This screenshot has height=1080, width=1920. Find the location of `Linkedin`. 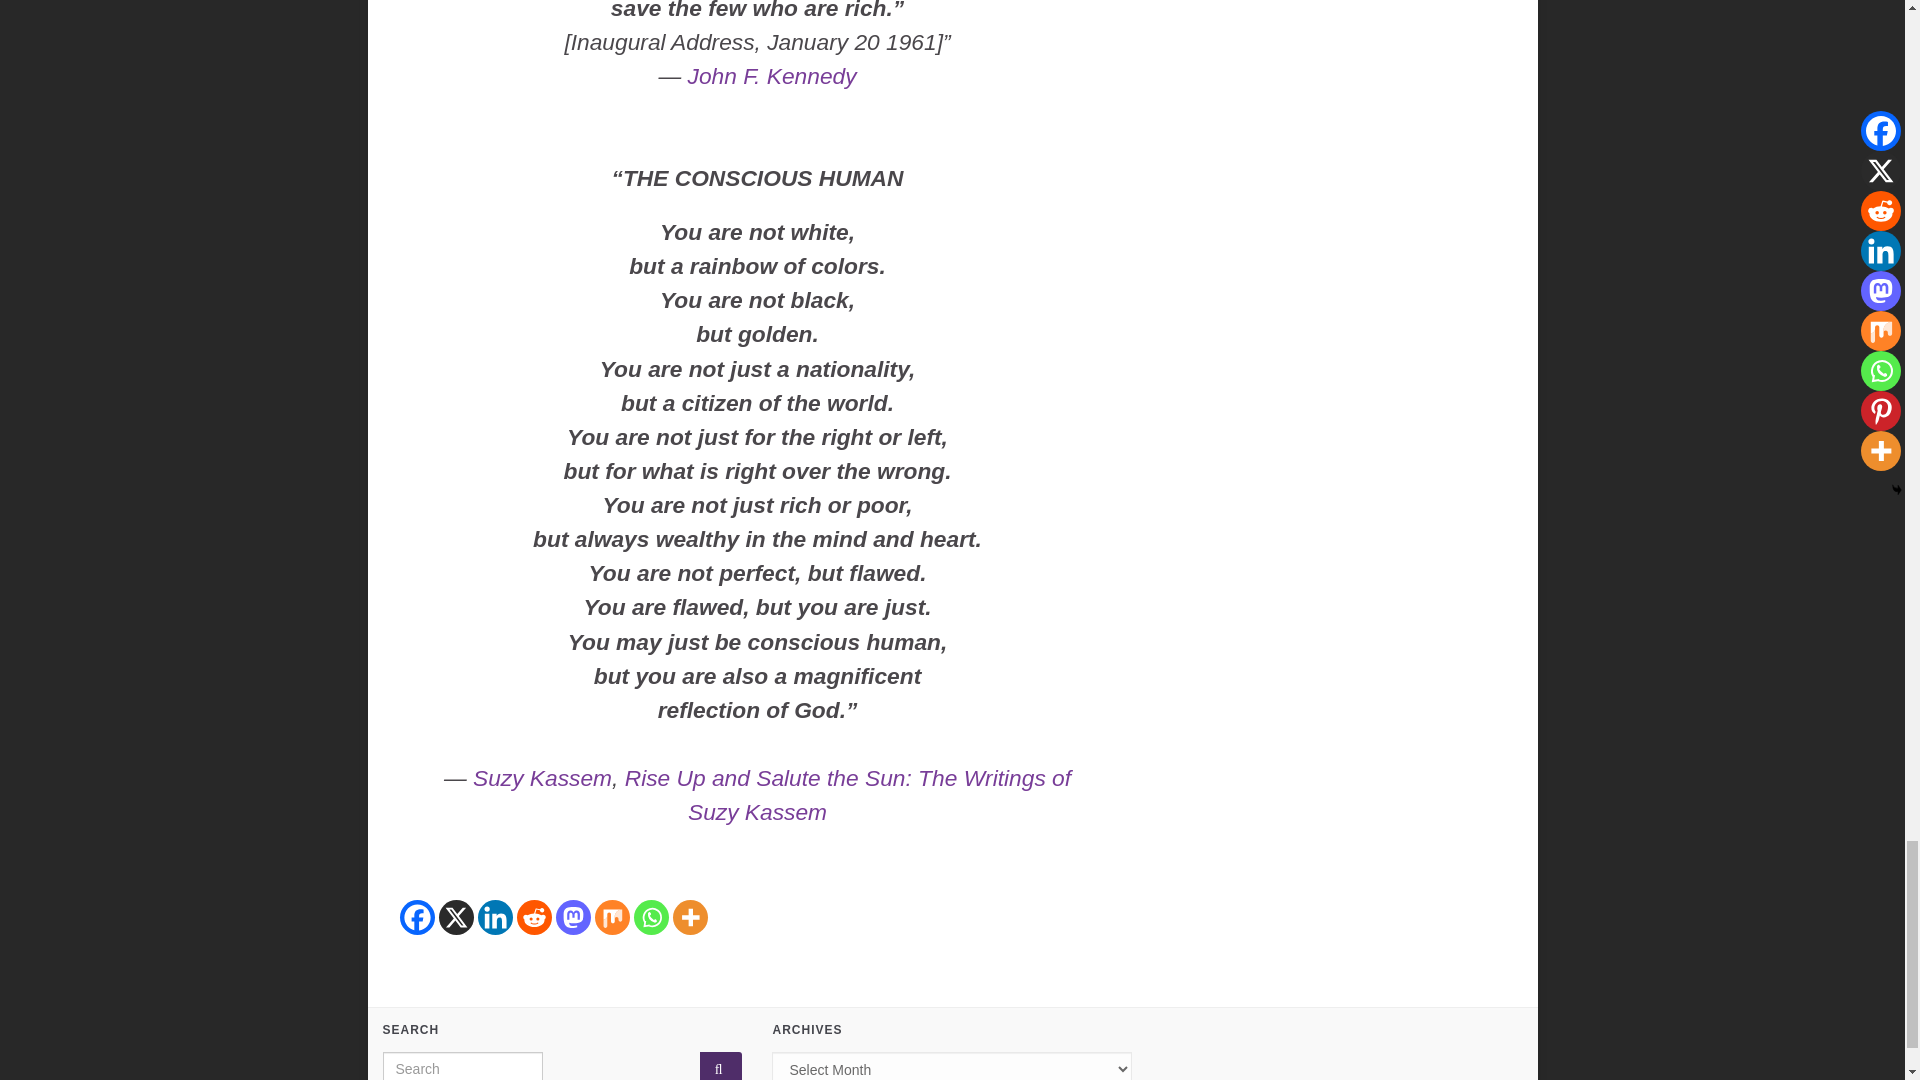

Linkedin is located at coordinates (495, 917).